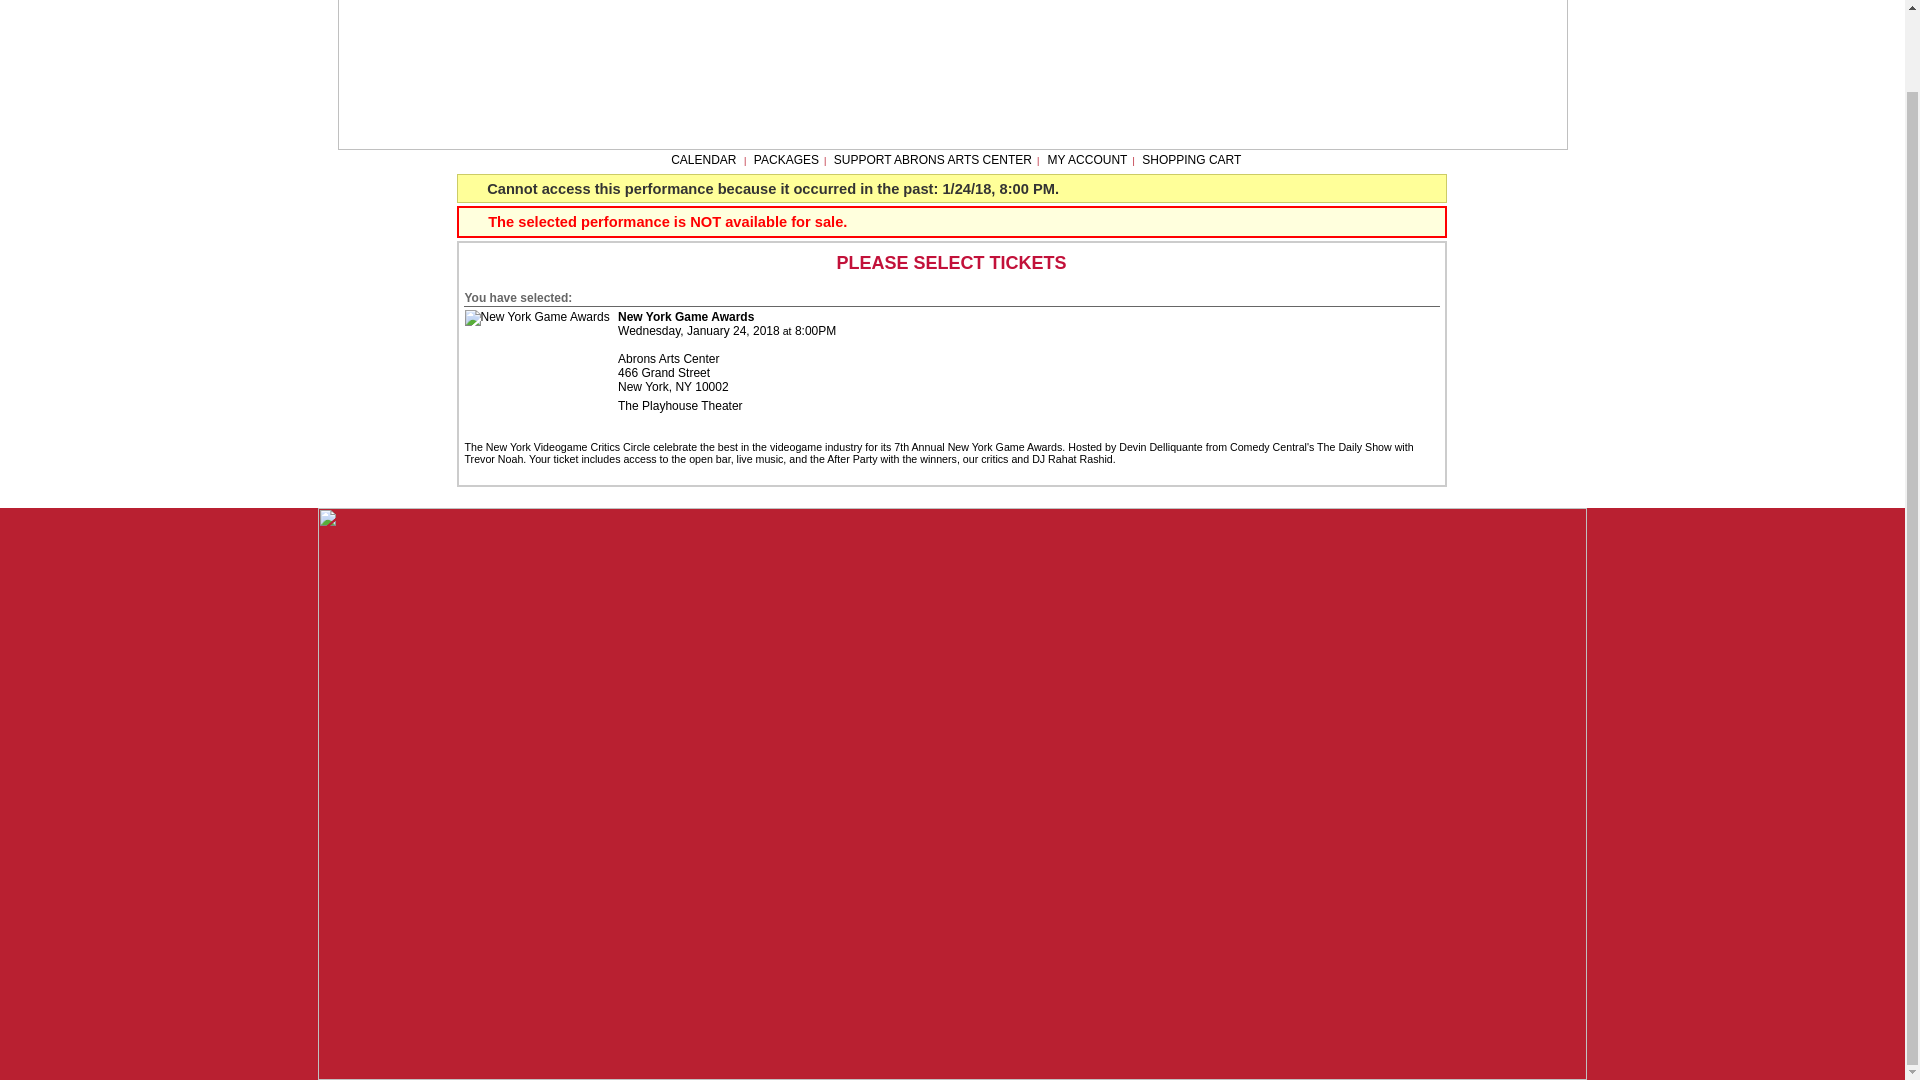  What do you see at coordinates (1086, 160) in the screenshot?
I see `MY ACCOUNT` at bounding box center [1086, 160].